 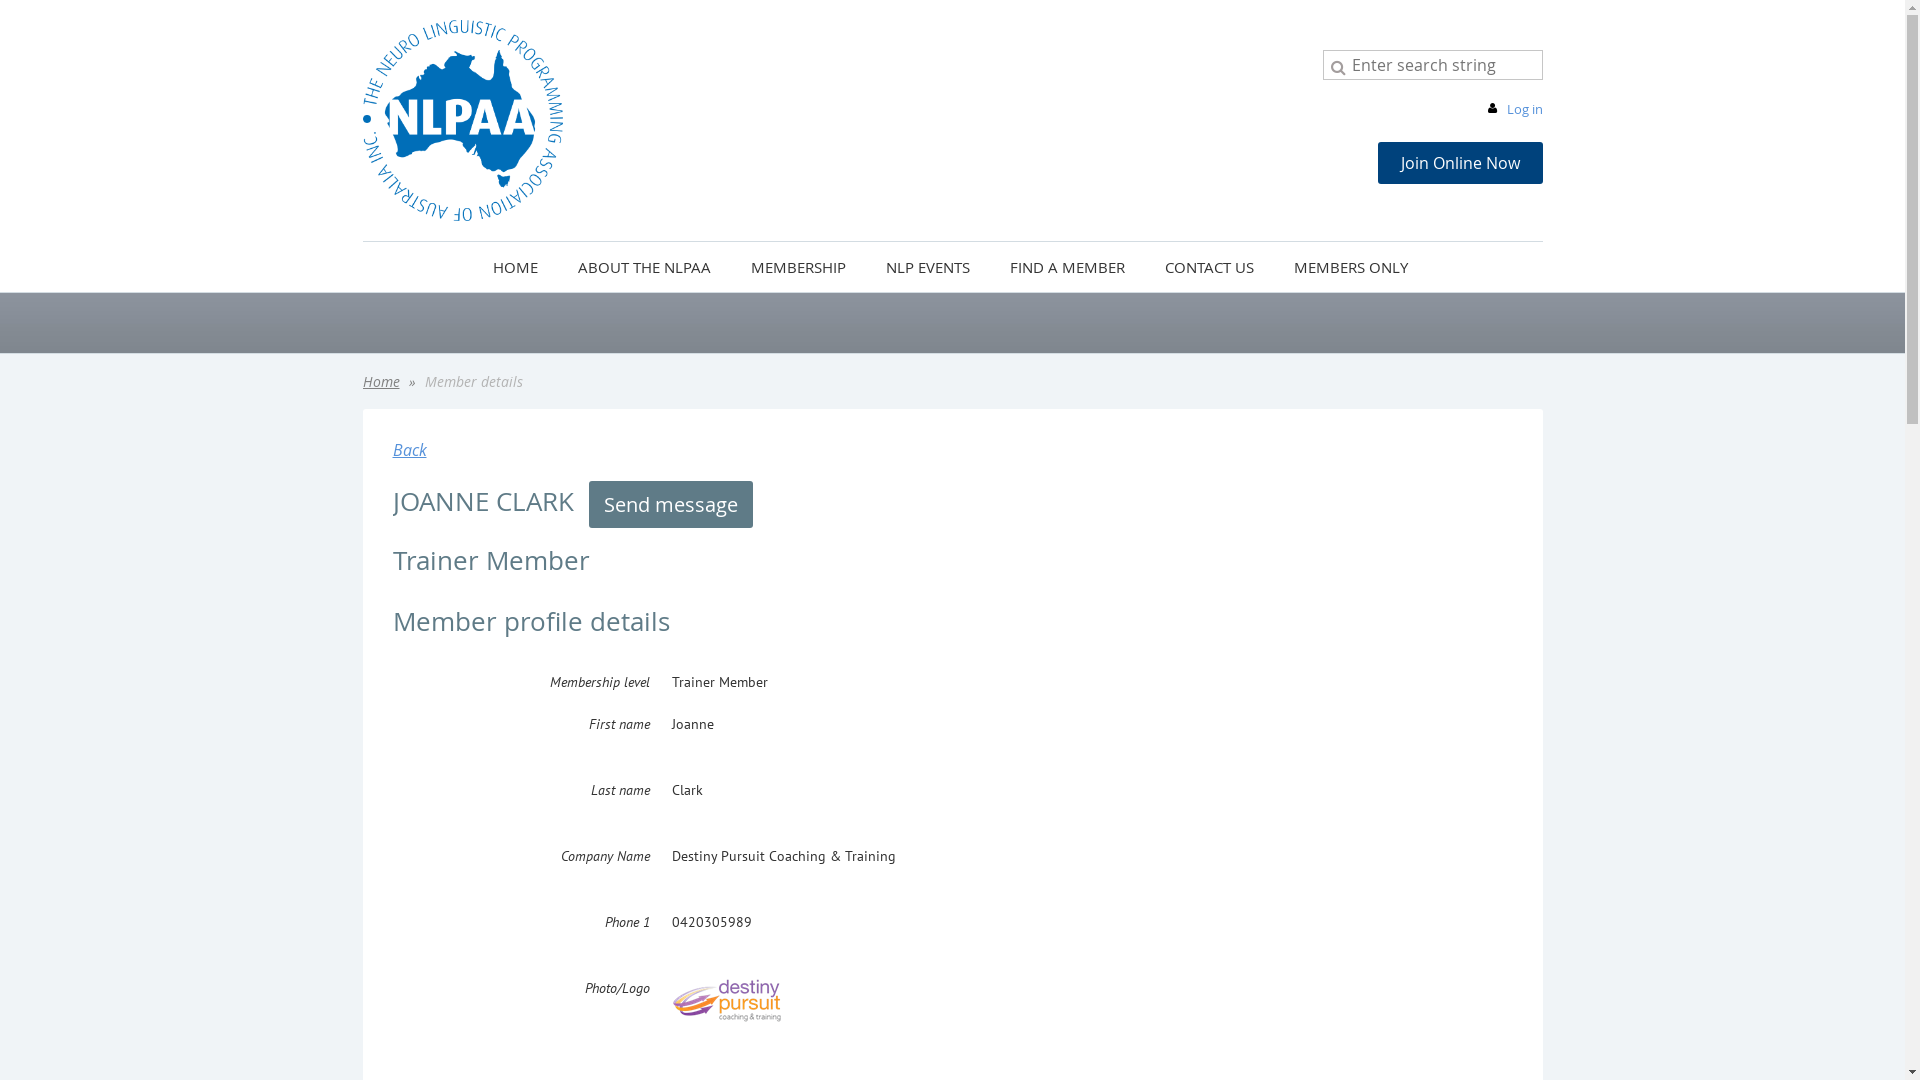 What do you see at coordinates (1068, 267) in the screenshot?
I see `FIND A MEMBER` at bounding box center [1068, 267].